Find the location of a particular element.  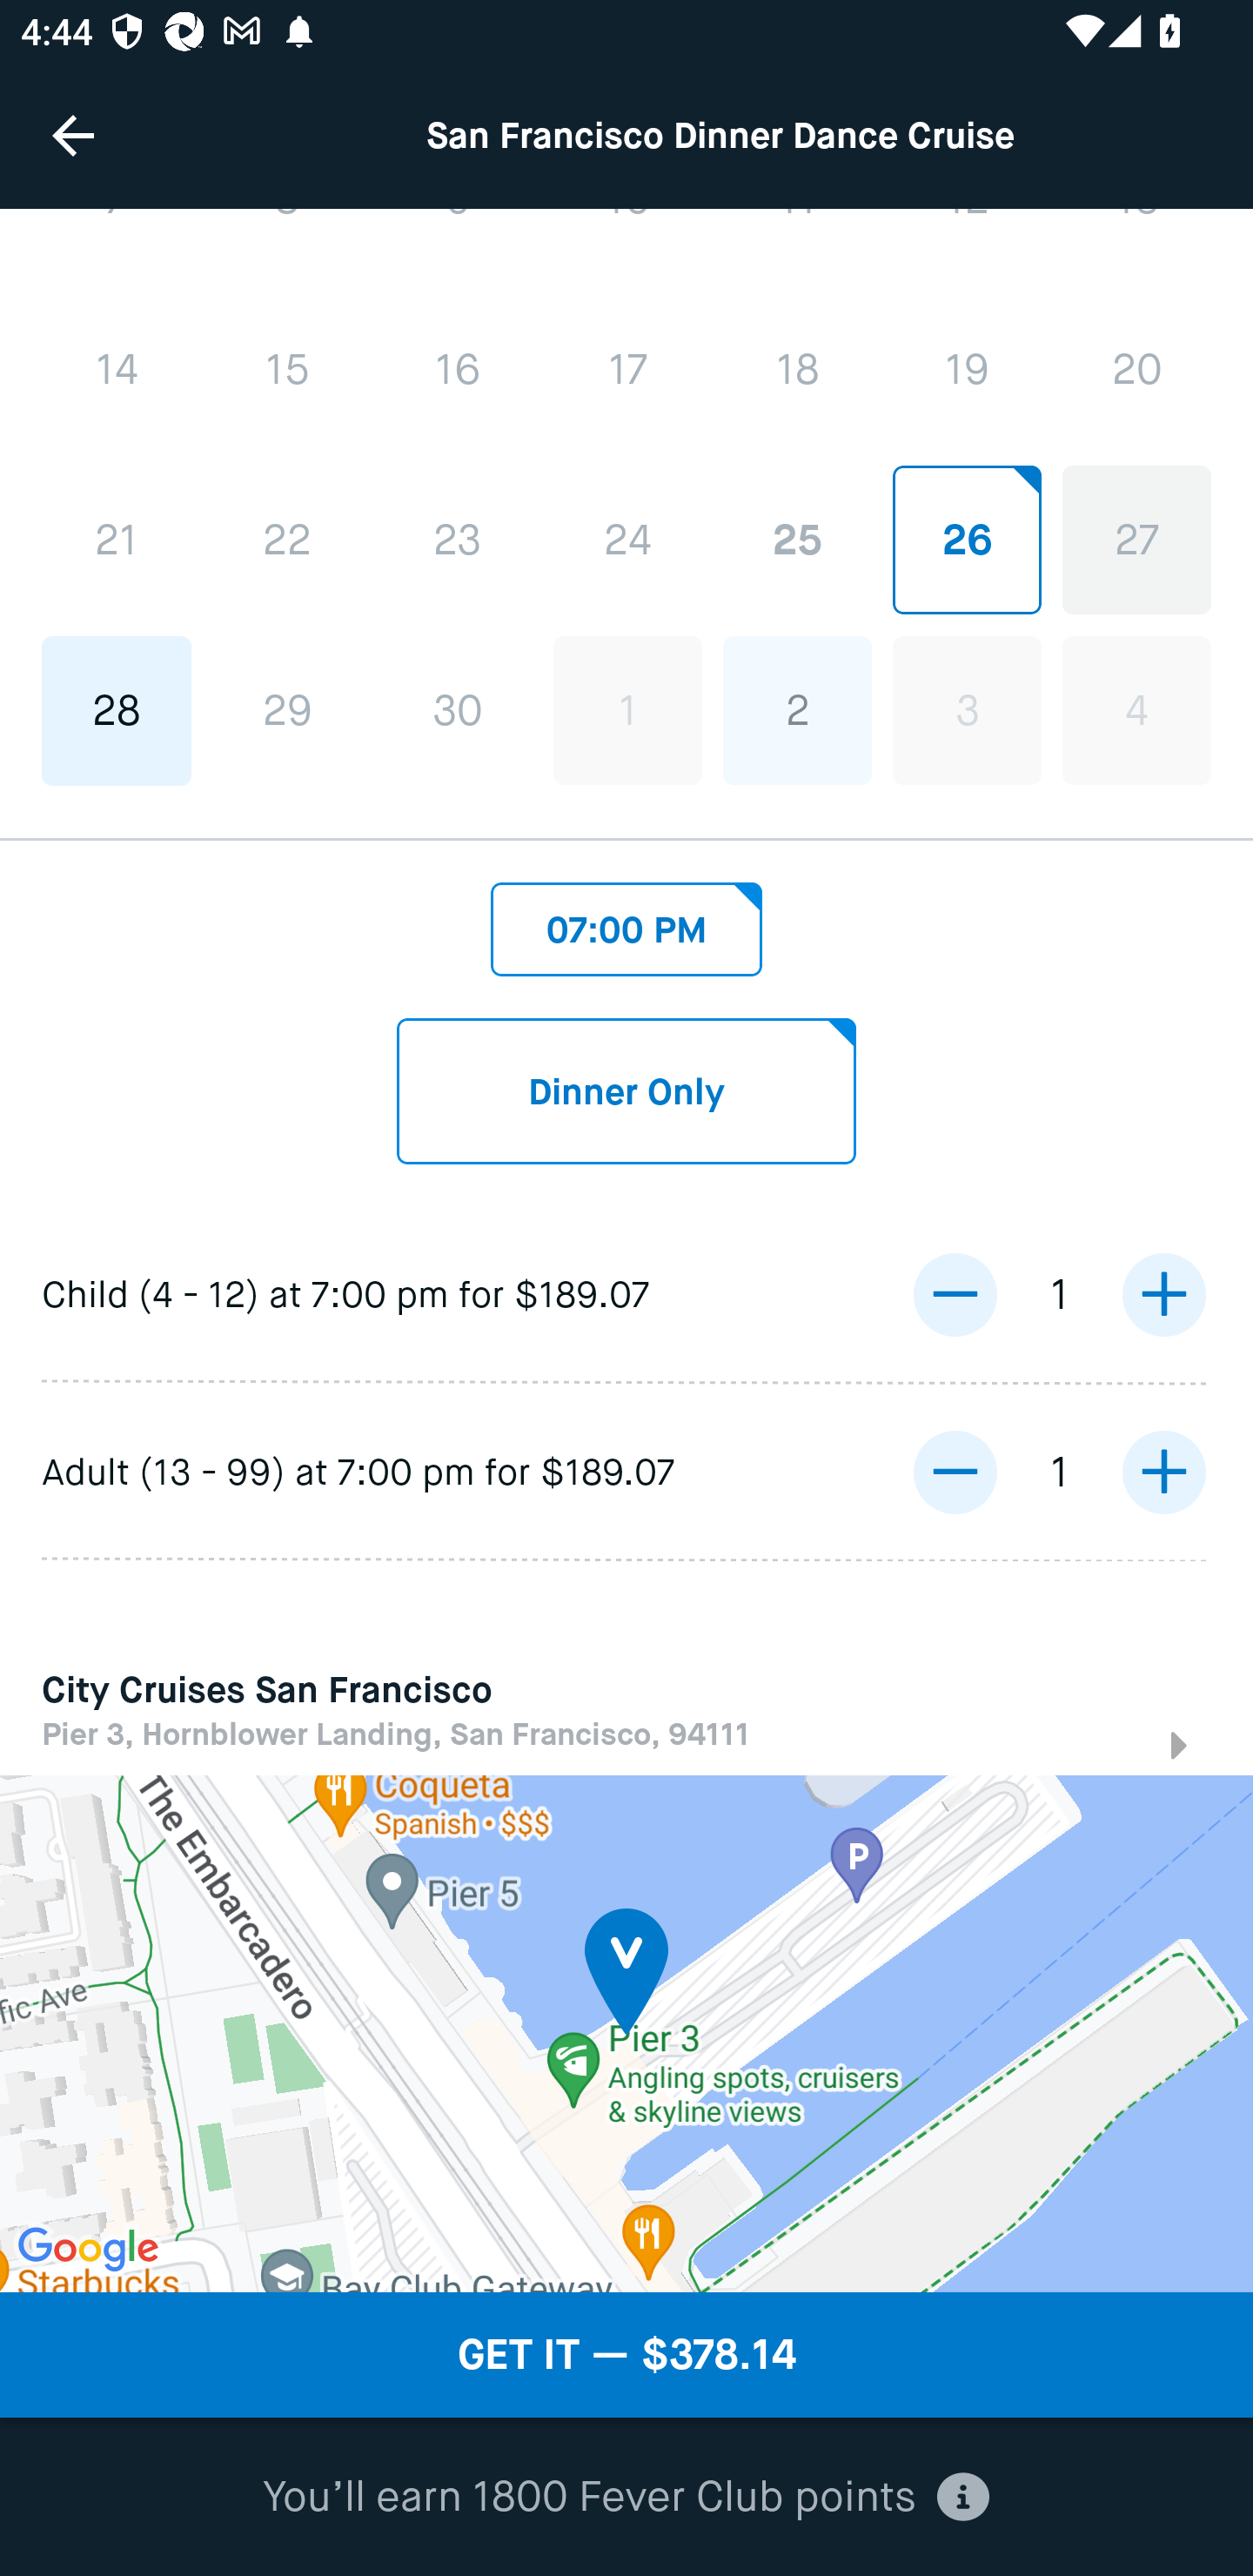

Navigate up is located at coordinates (73, 135).